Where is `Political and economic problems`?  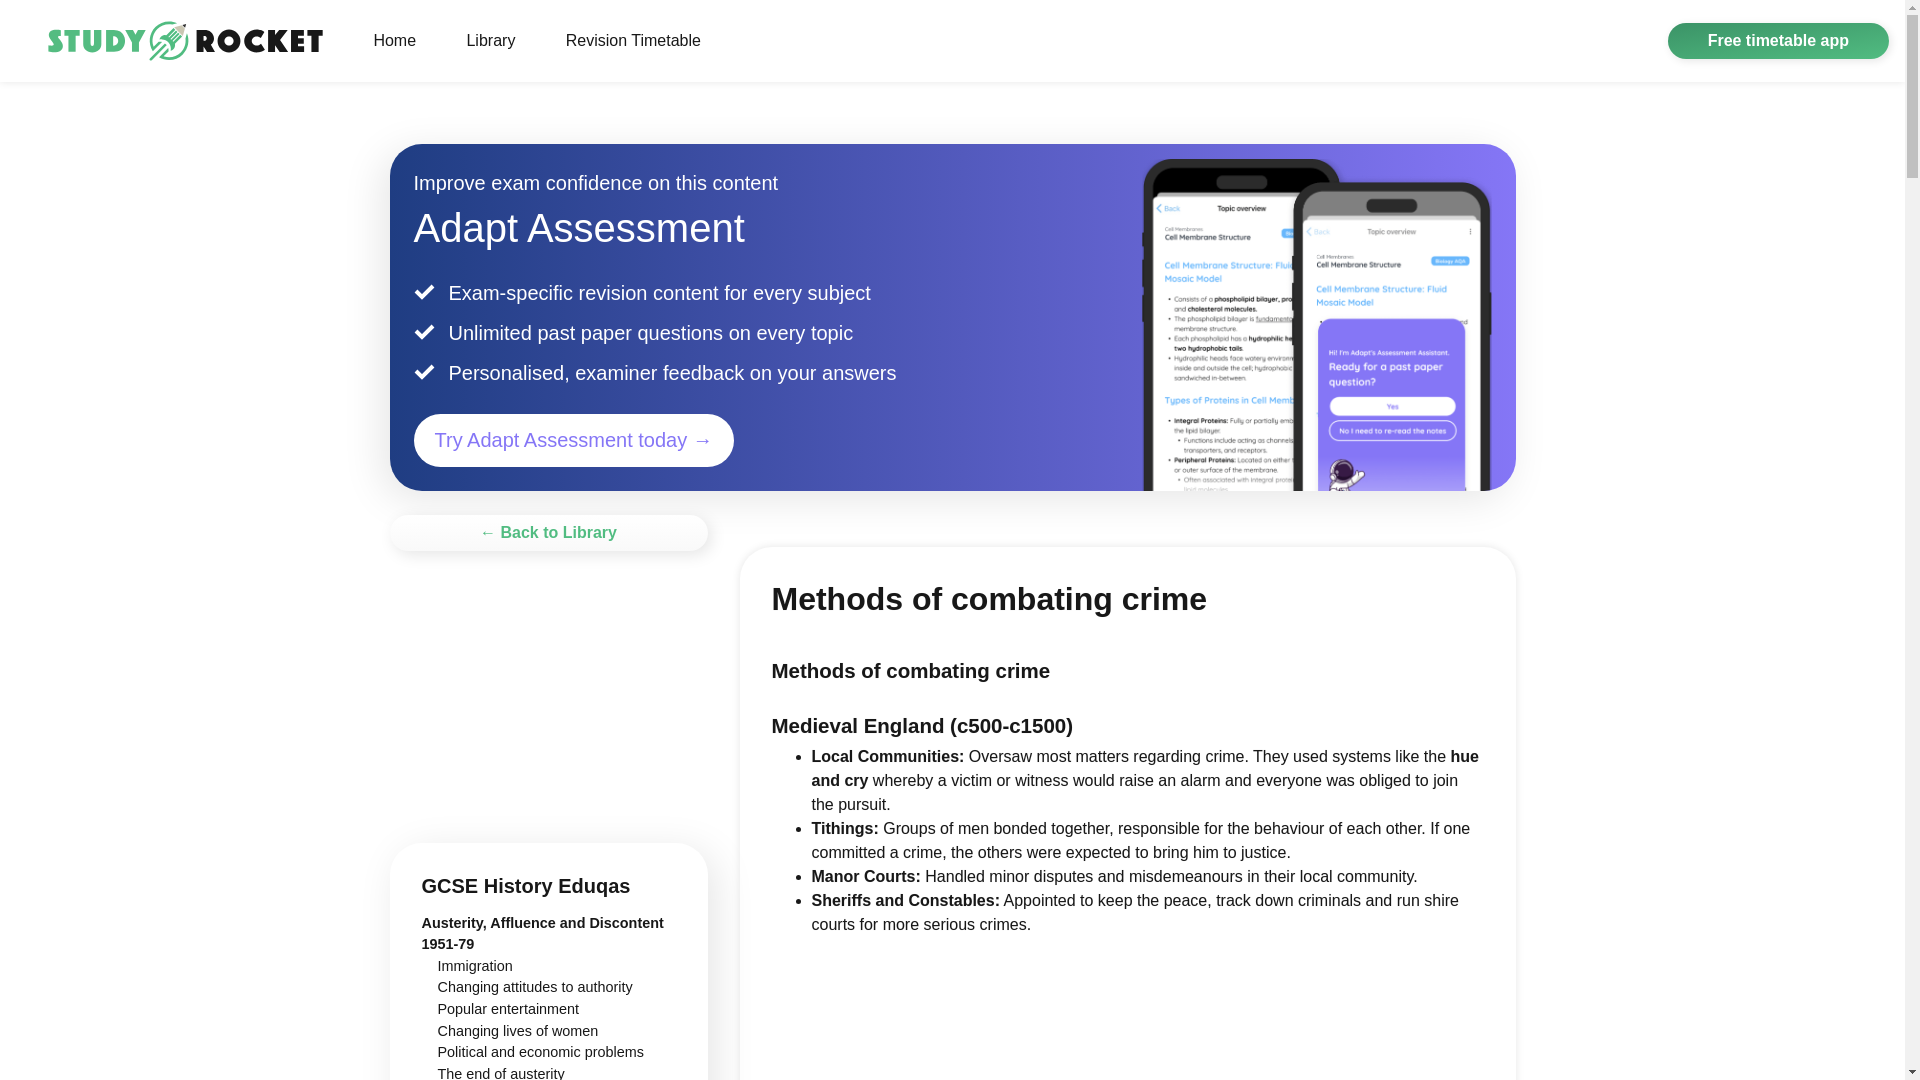 Political and economic problems is located at coordinates (540, 1052).